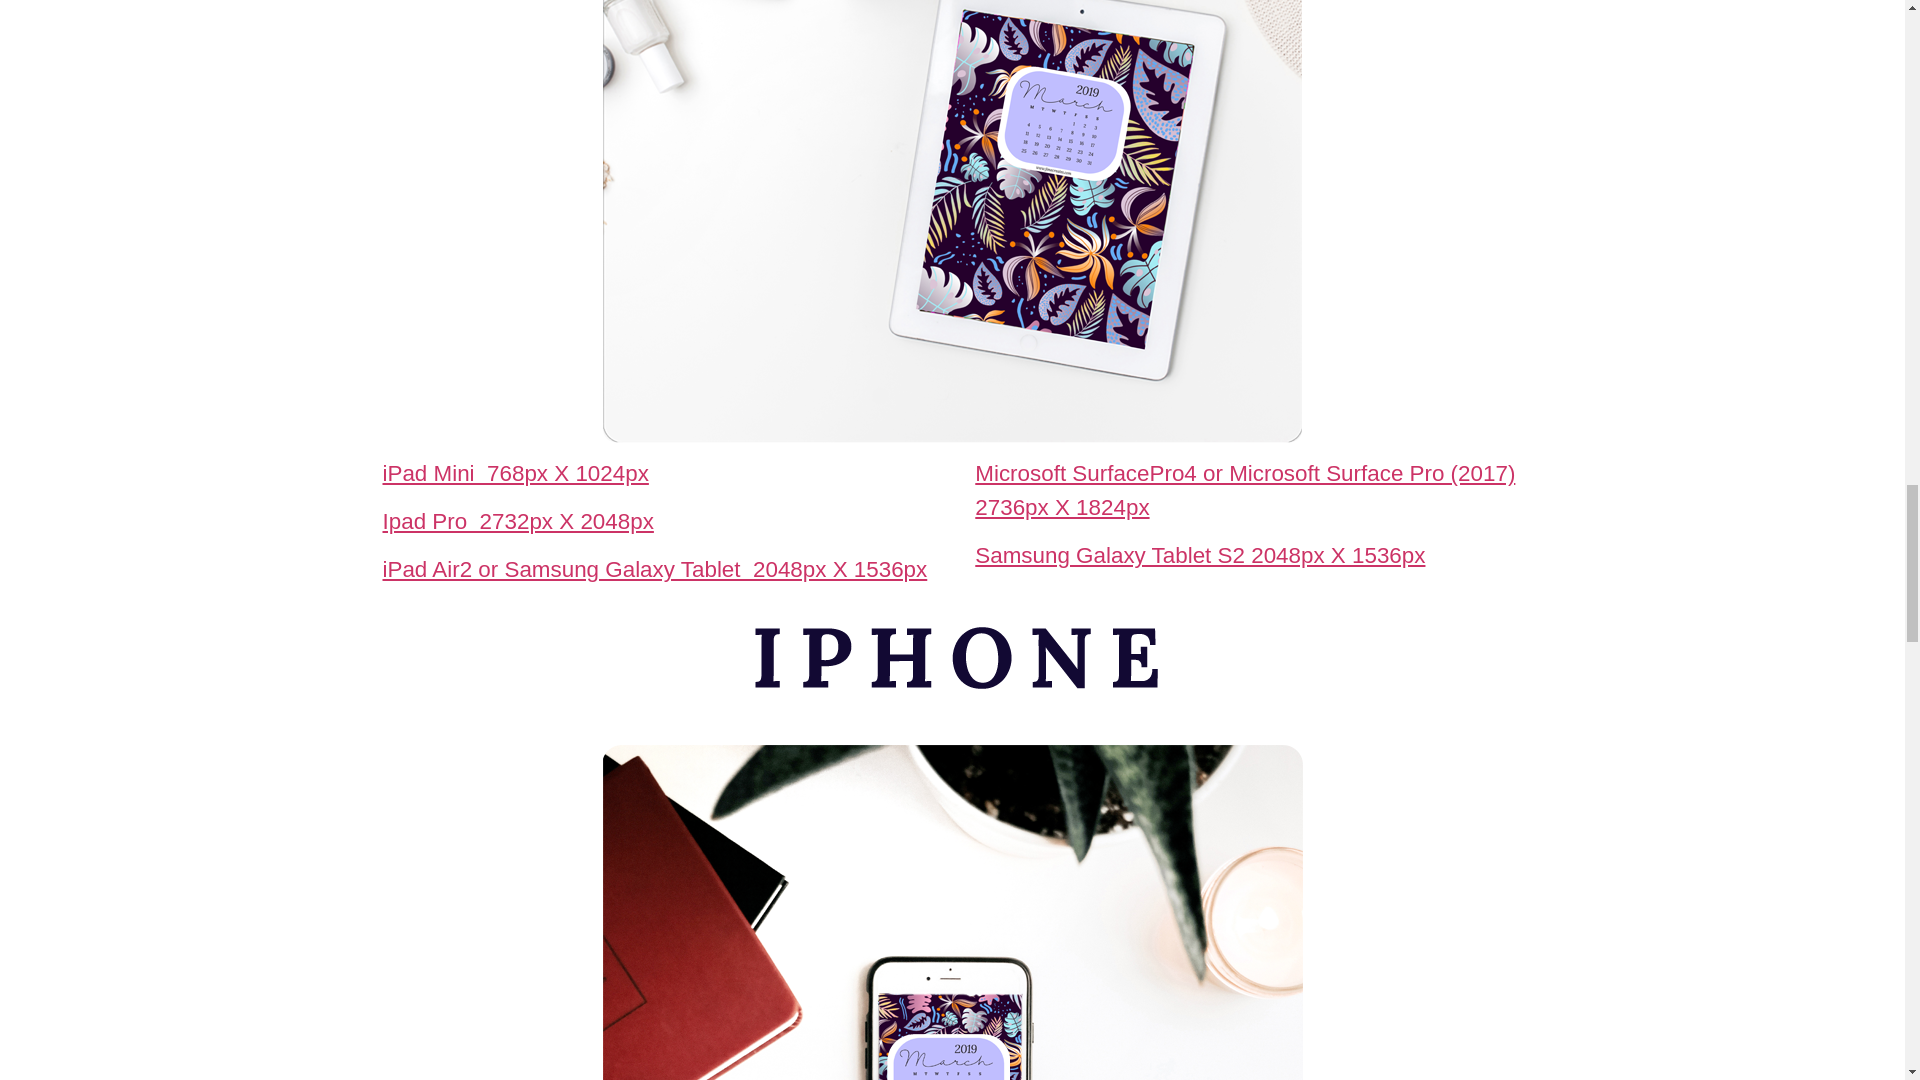 The image size is (1920, 1080). Describe the element at coordinates (654, 570) in the screenshot. I see `iPad Air2 or Samsung Galaxy Tablet  2048px X 1536px` at that location.